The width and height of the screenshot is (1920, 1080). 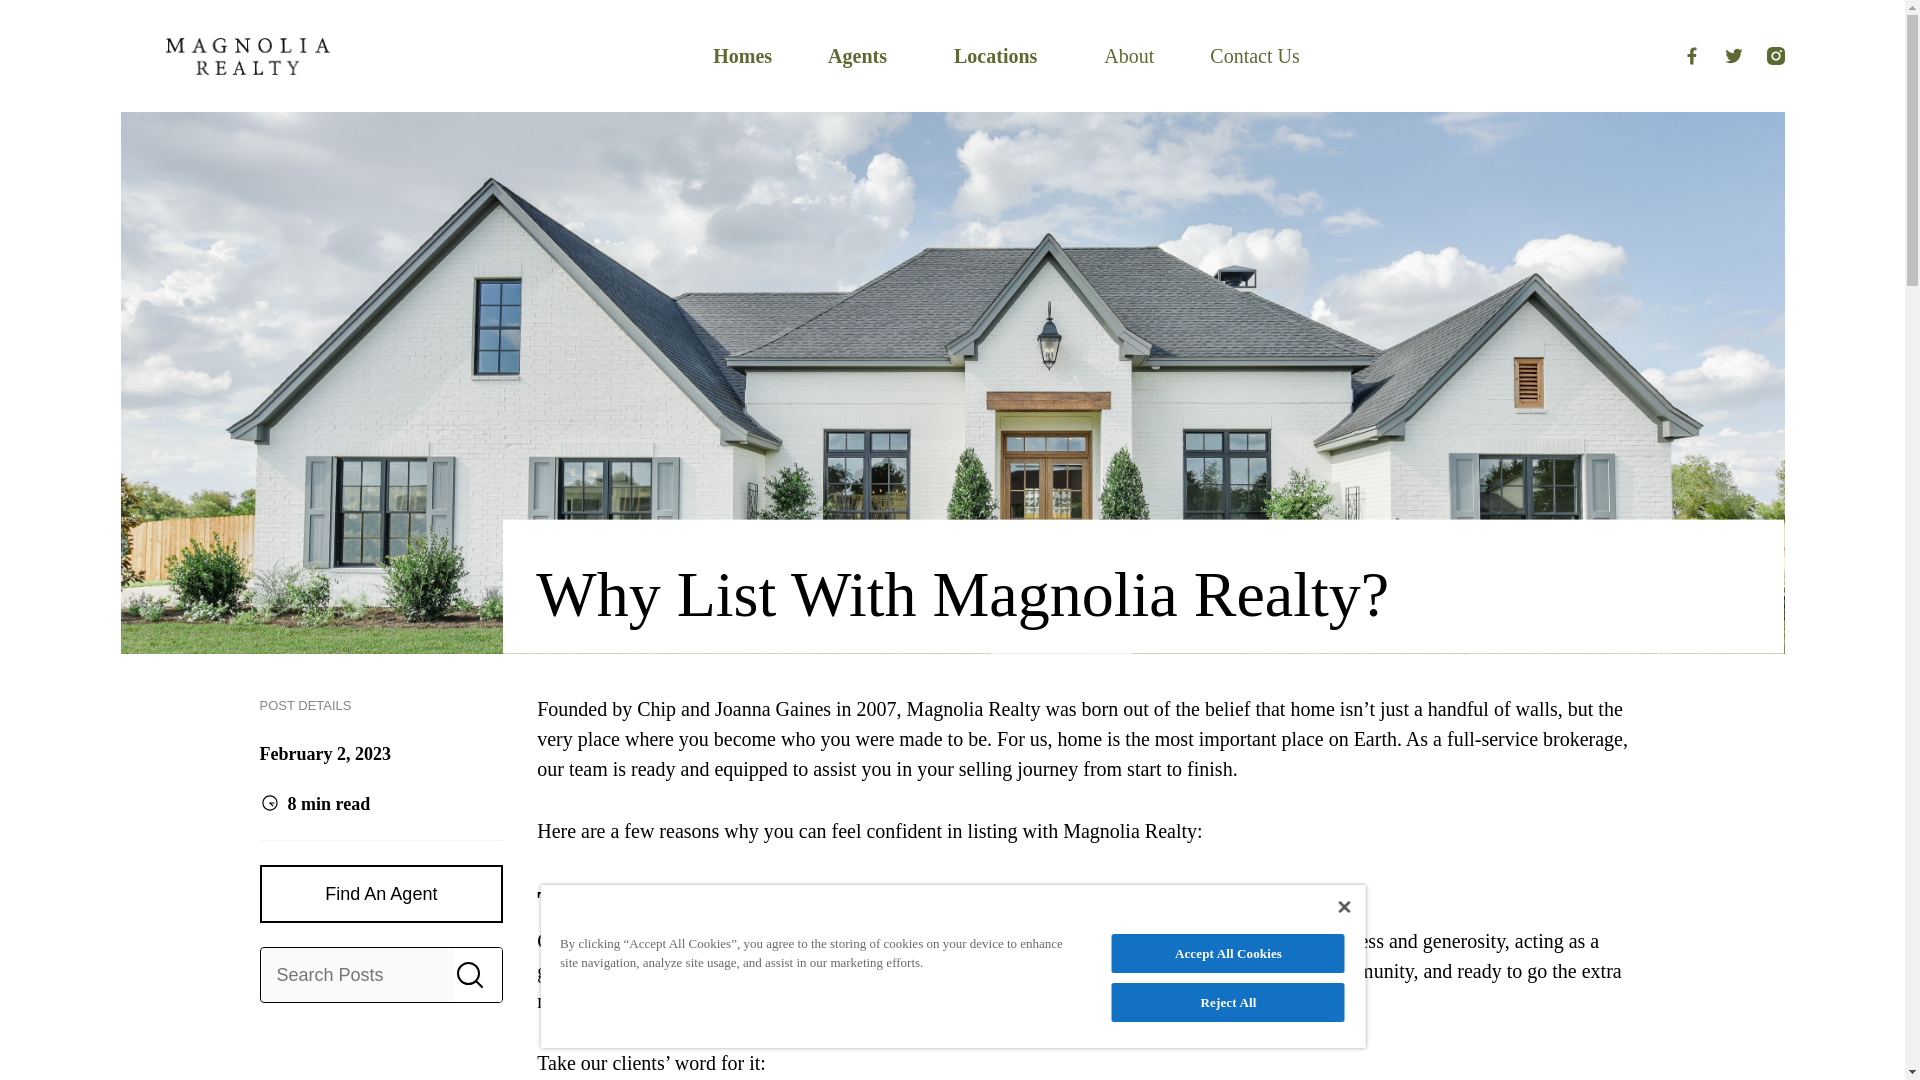 What do you see at coordinates (1254, 56) in the screenshot?
I see `Contact Us` at bounding box center [1254, 56].